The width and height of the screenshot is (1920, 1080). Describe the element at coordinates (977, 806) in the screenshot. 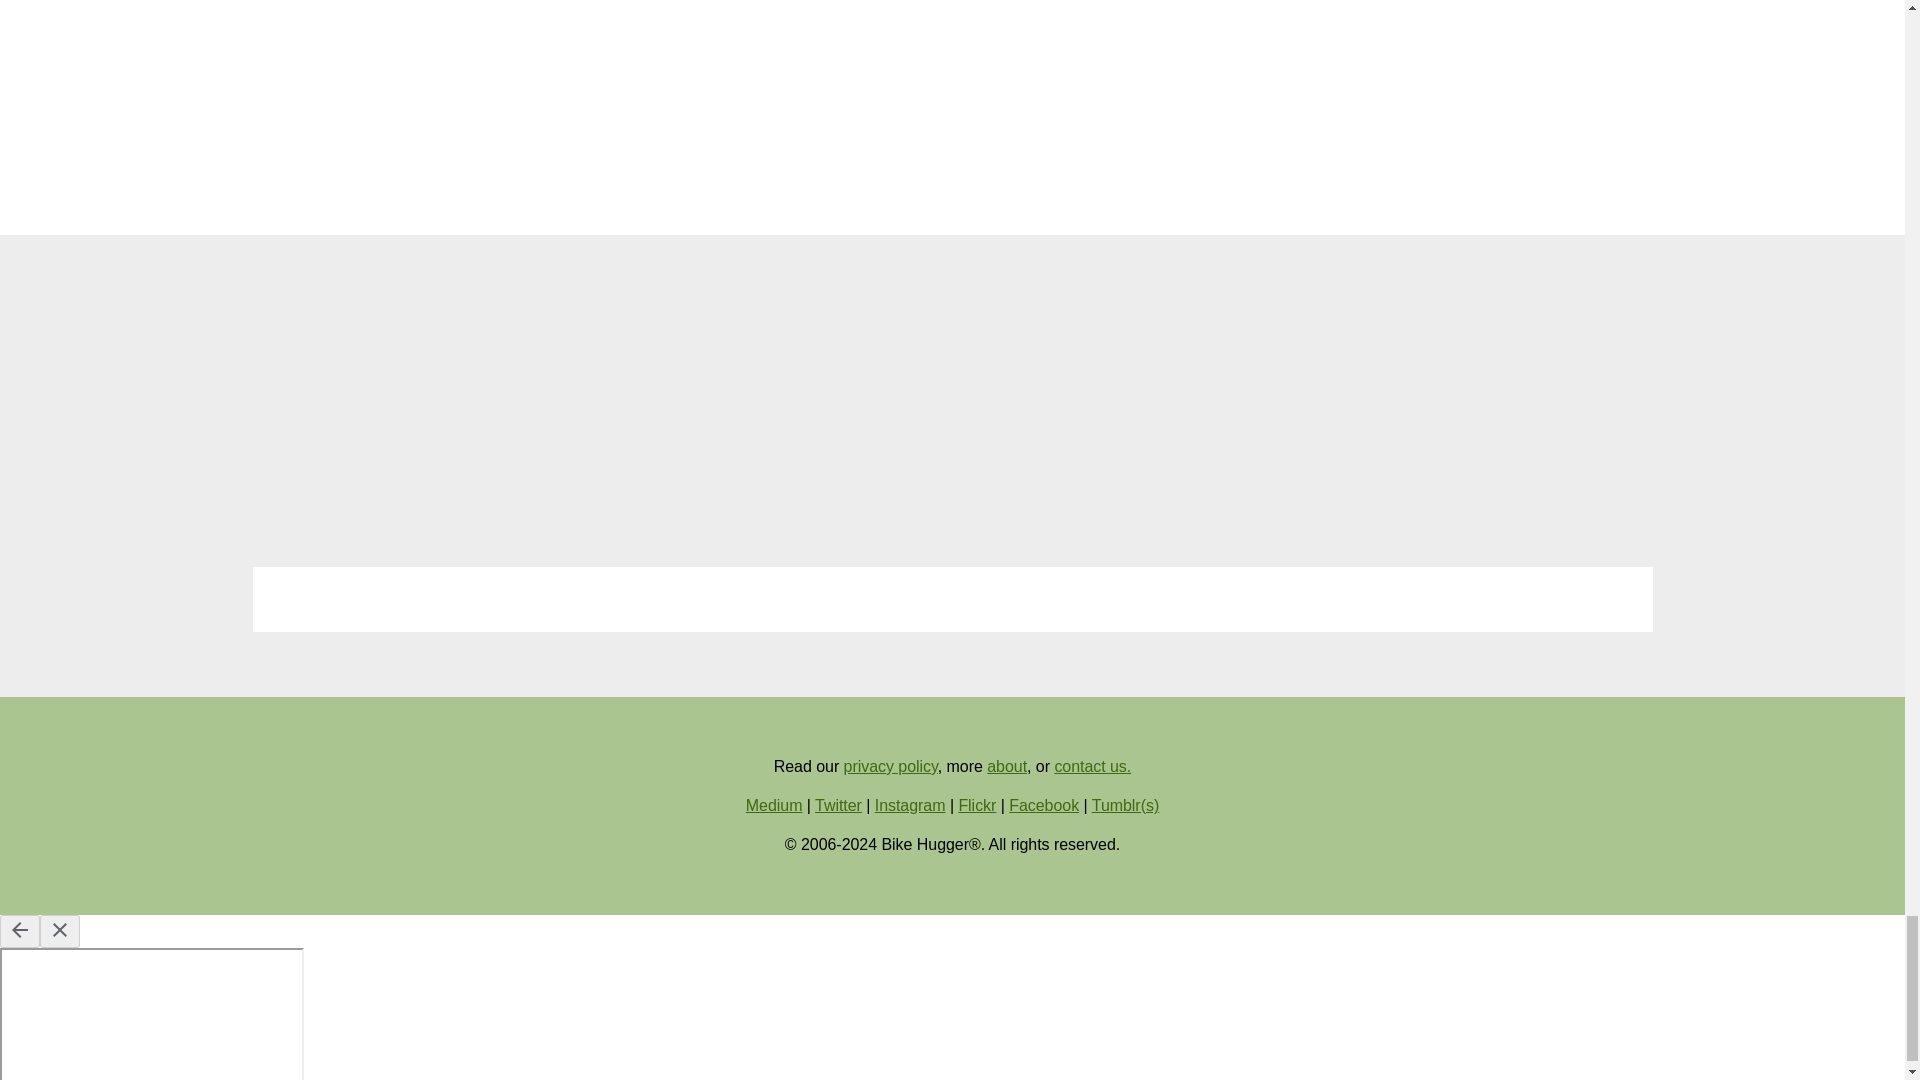

I see `Flickr` at that location.